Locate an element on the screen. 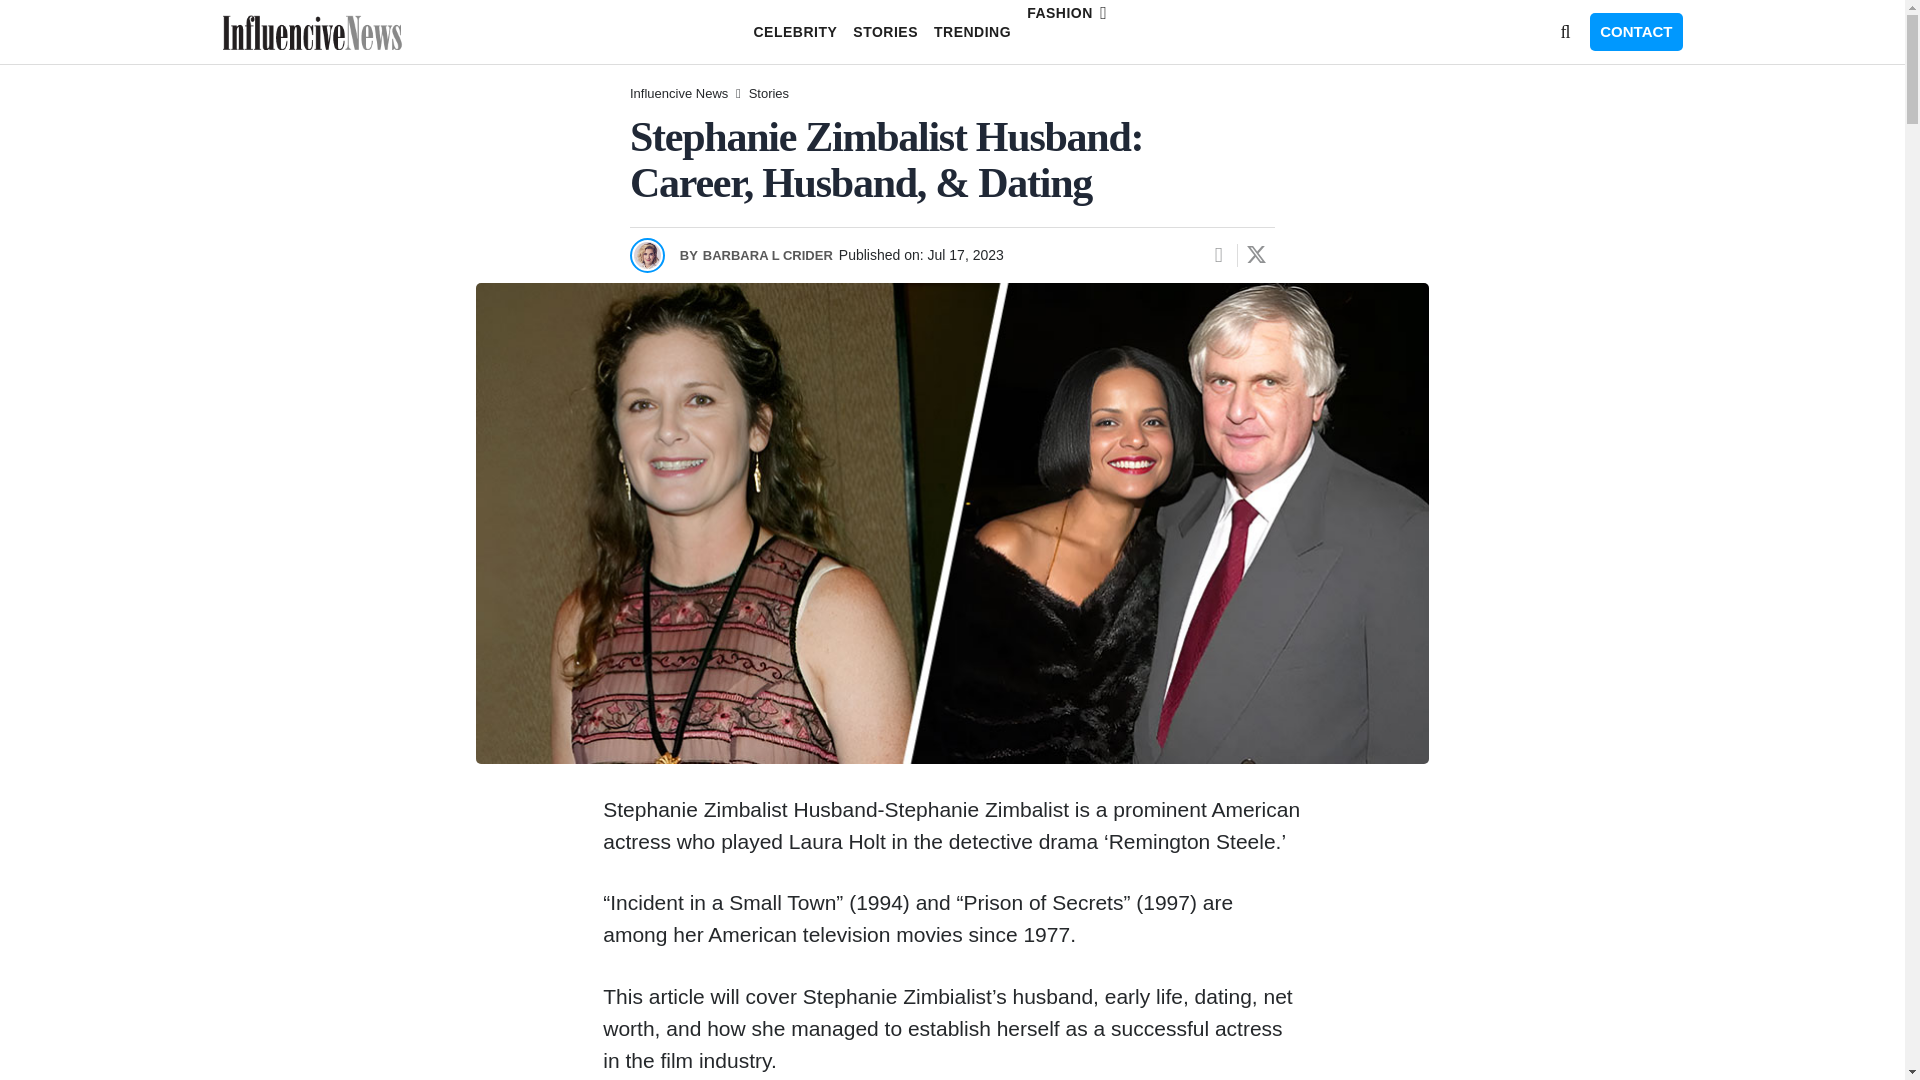 This screenshot has width=1920, height=1080. TRENDING is located at coordinates (972, 32).